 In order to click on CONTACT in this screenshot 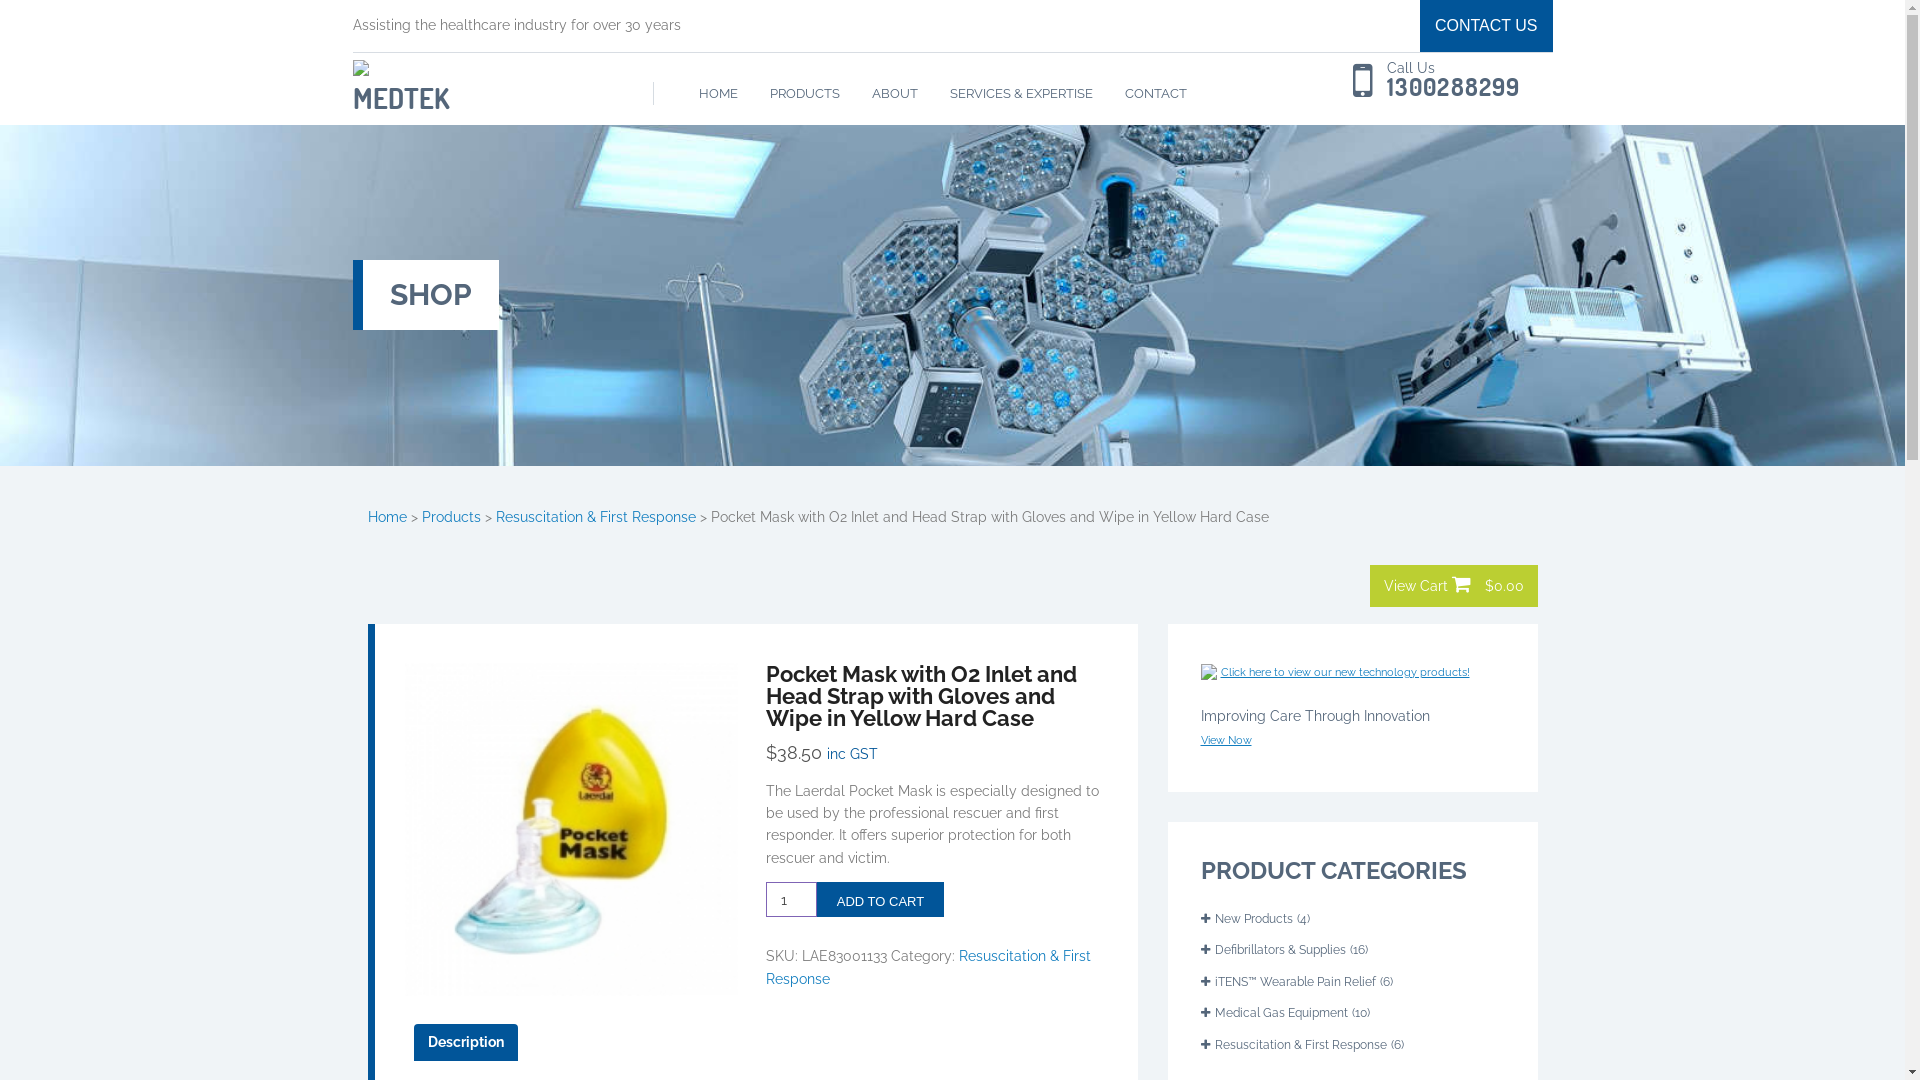, I will do `click(1156, 94)`.